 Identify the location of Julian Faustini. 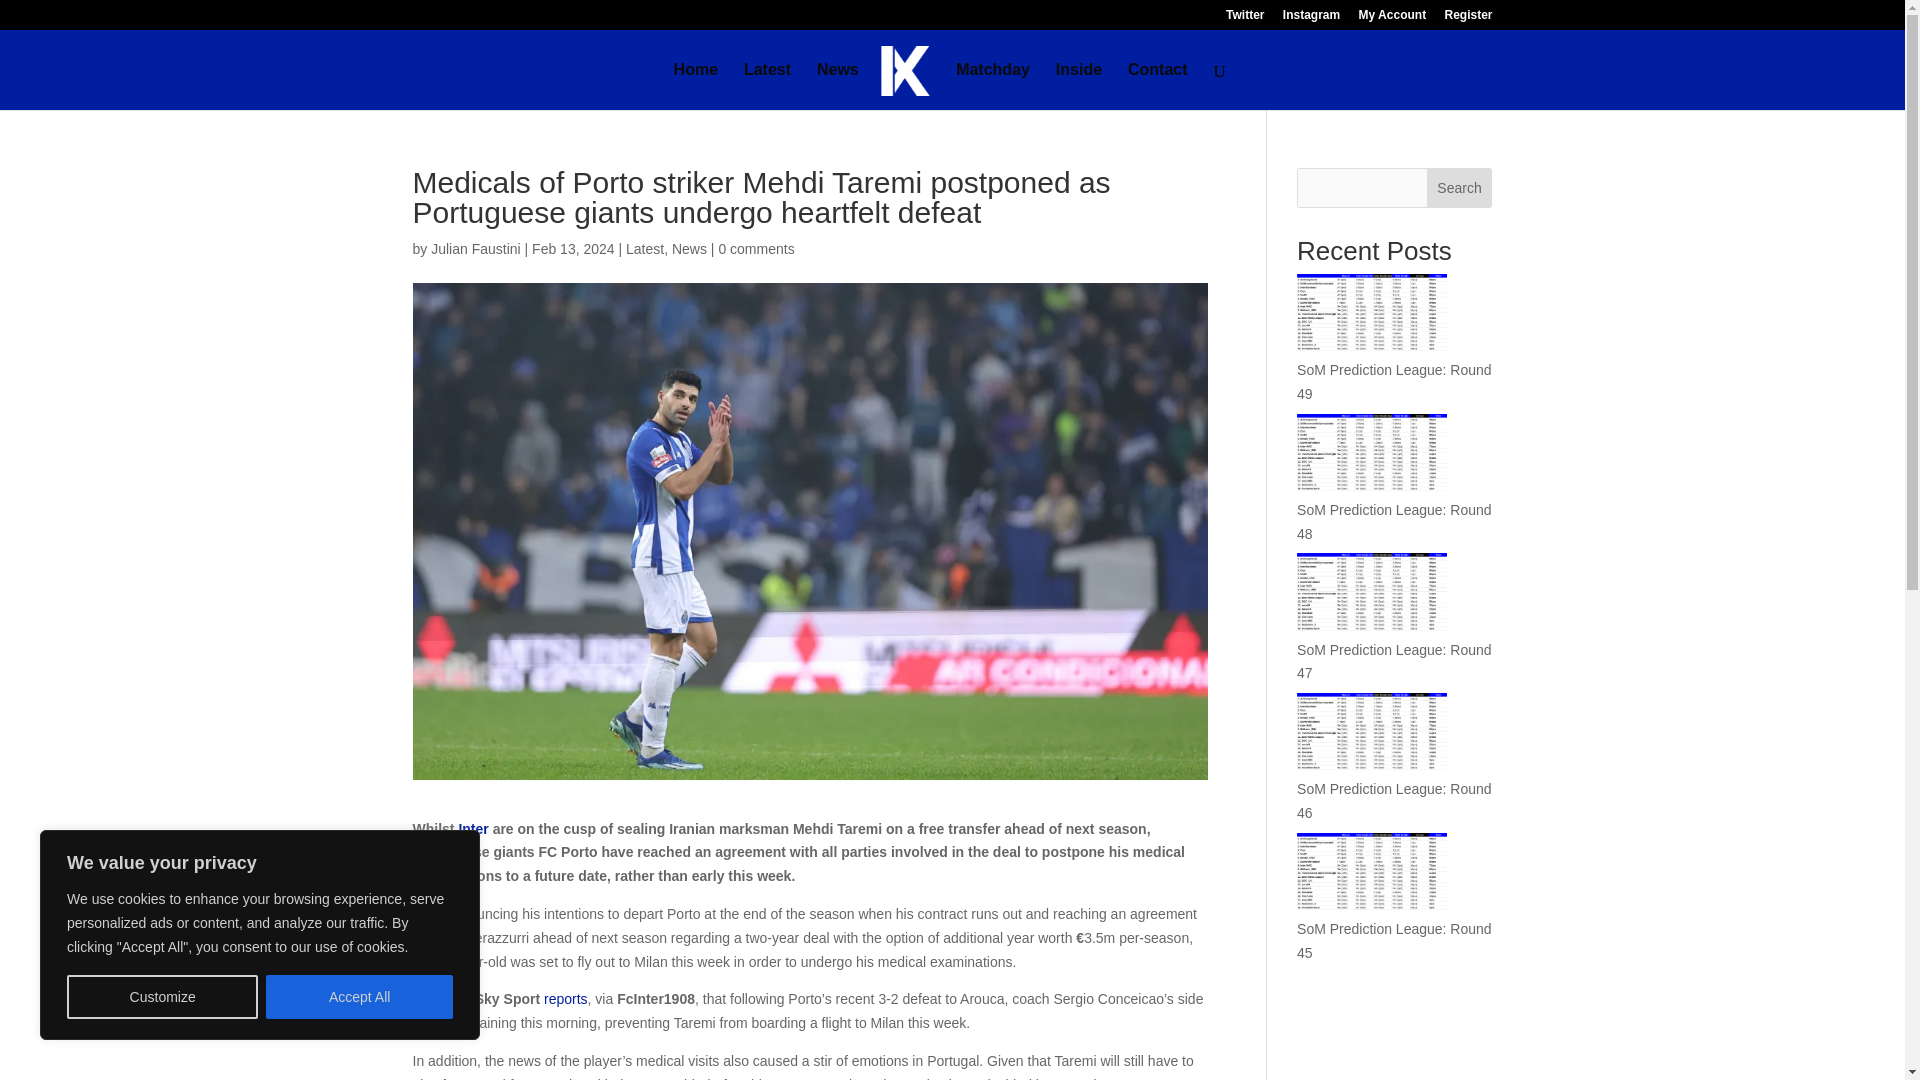
(475, 248).